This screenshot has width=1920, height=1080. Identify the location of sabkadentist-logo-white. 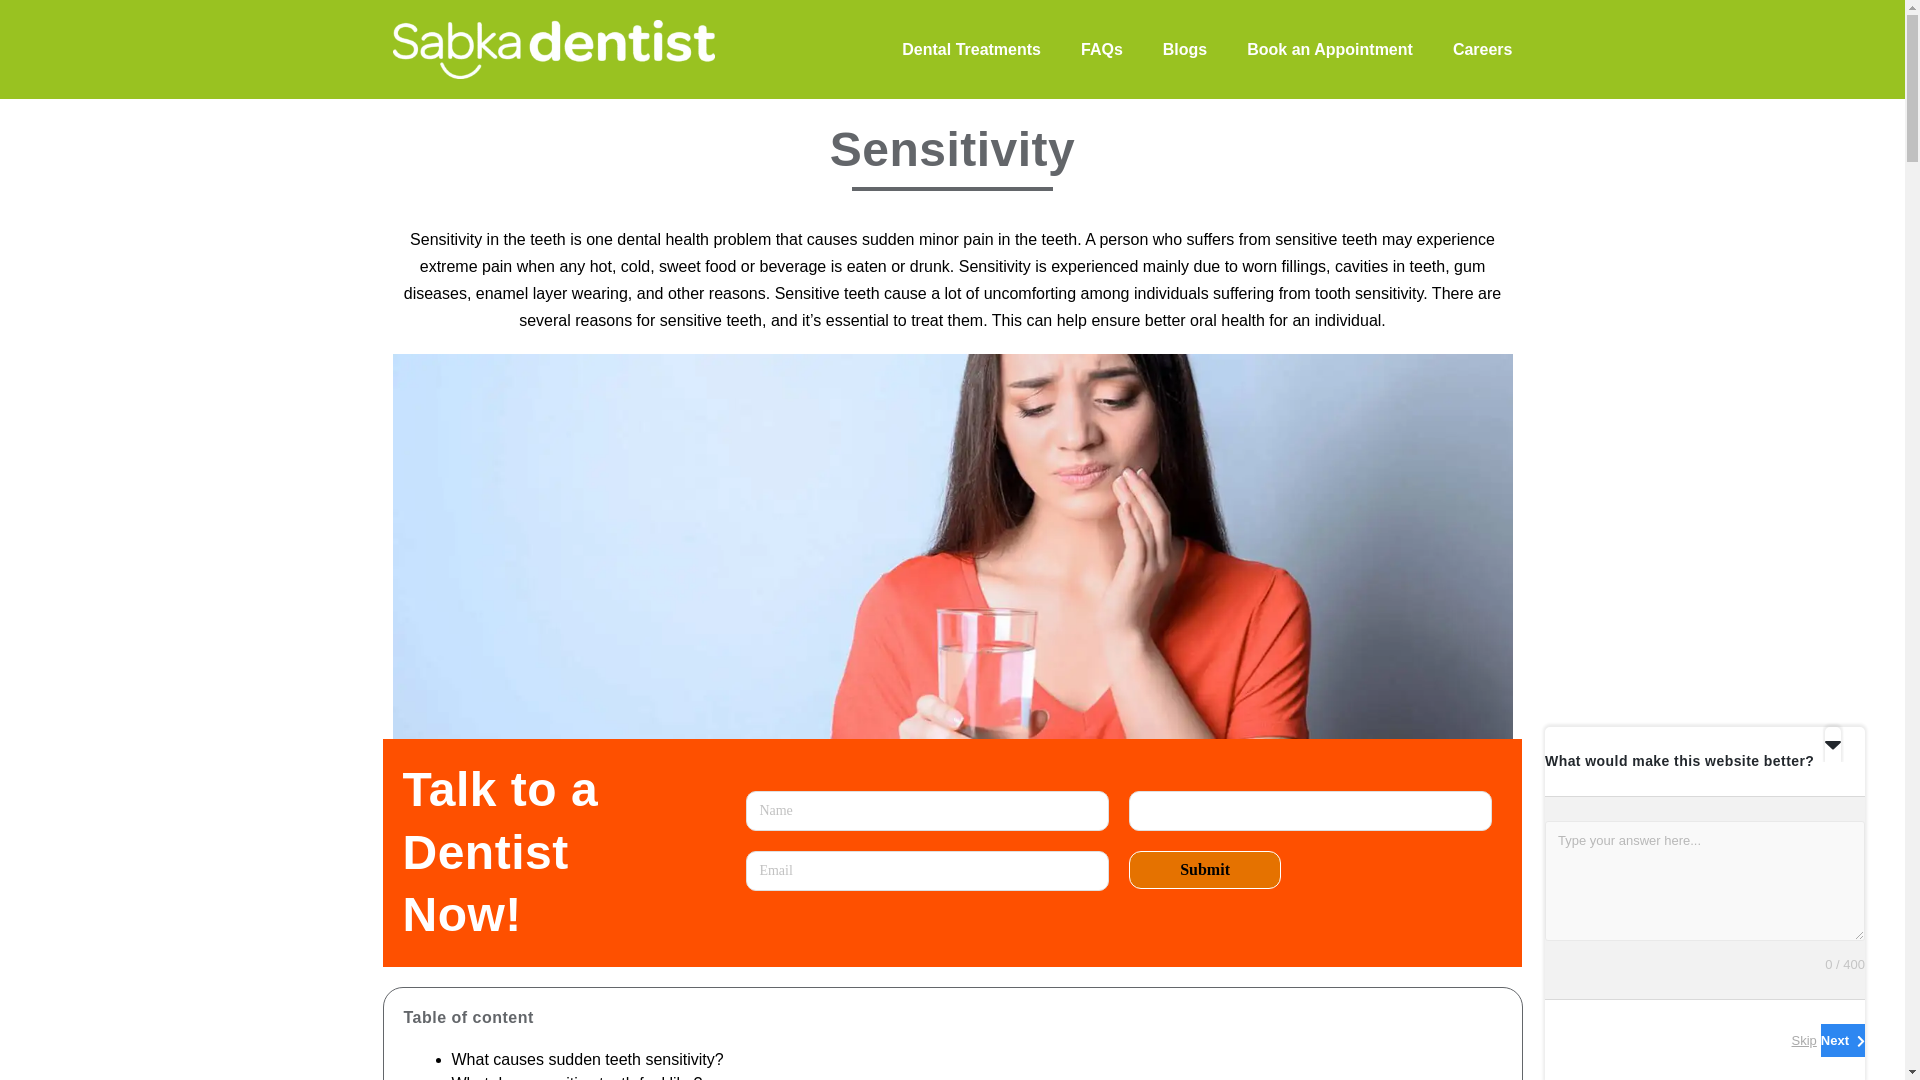
(552, 48).